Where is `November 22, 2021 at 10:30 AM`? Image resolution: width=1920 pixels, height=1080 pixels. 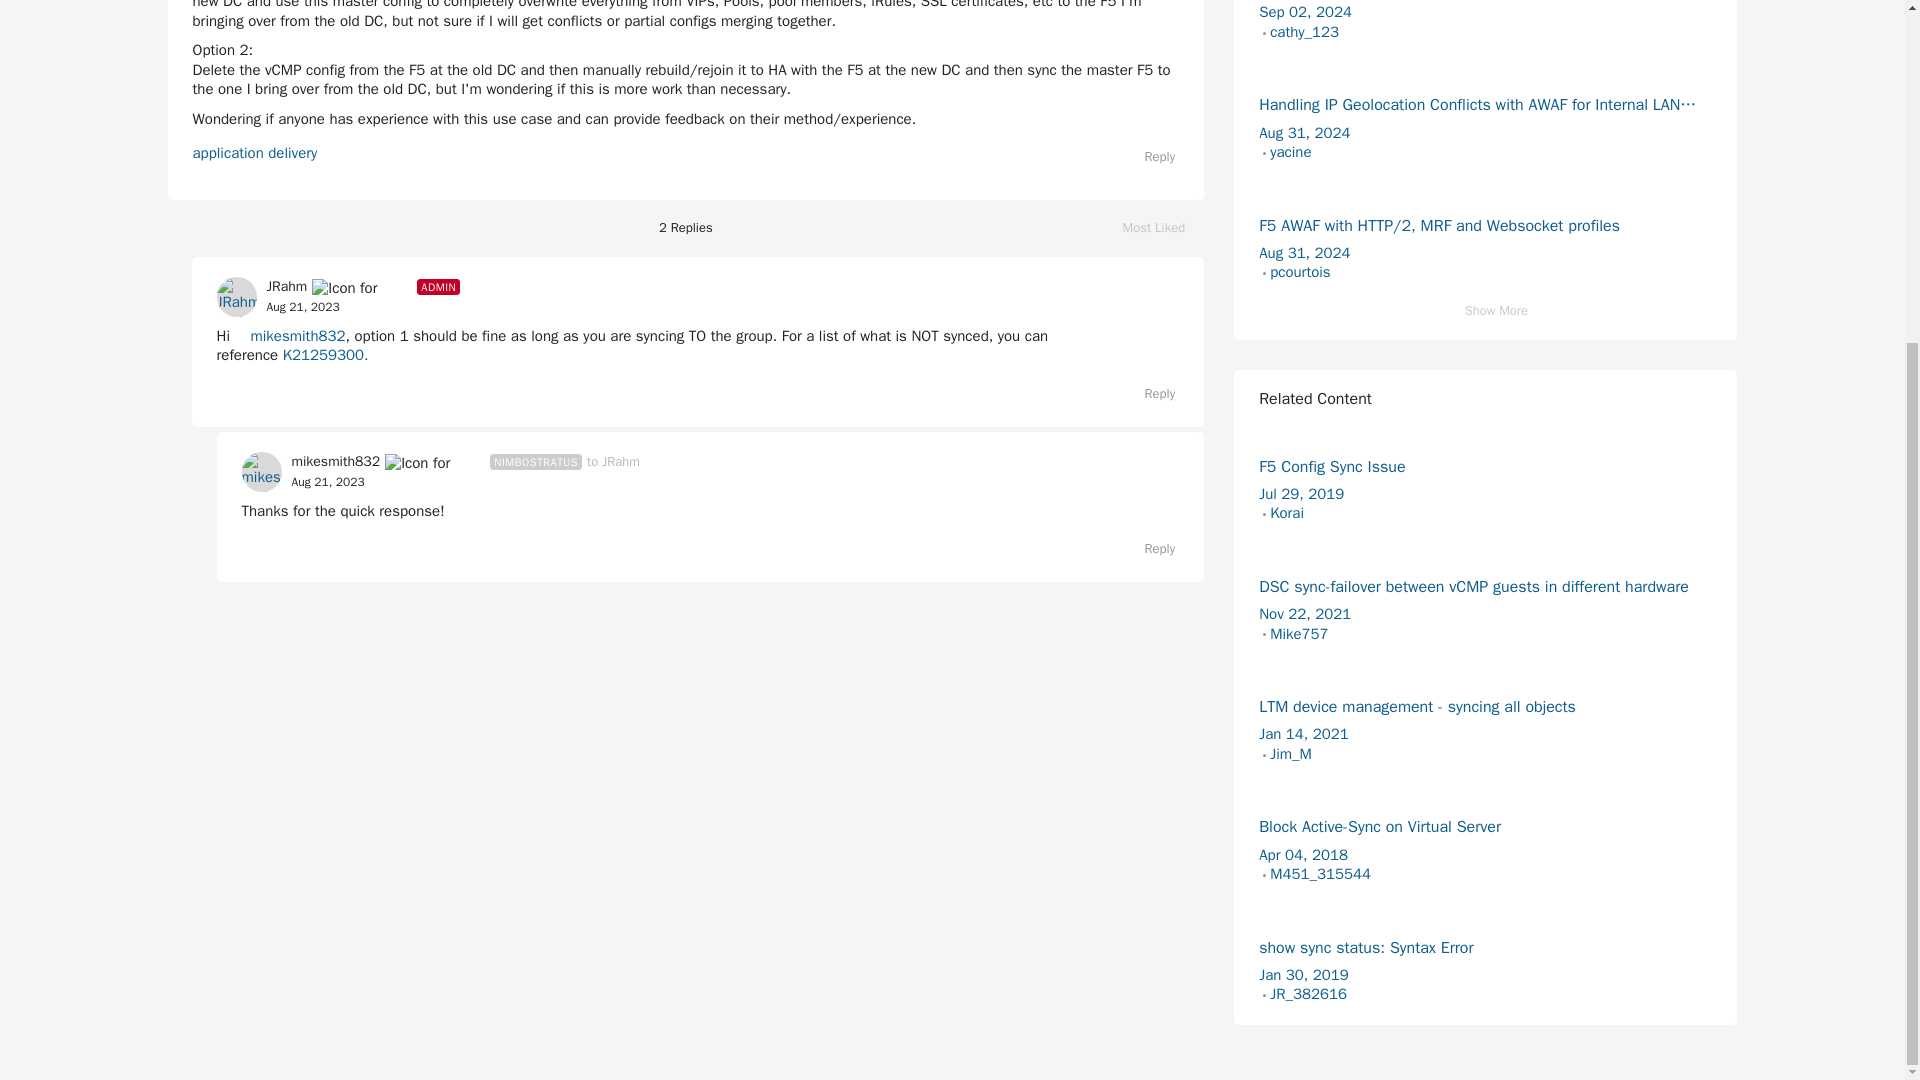
November 22, 2021 at 10:30 AM is located at coordinates (1305, 614).